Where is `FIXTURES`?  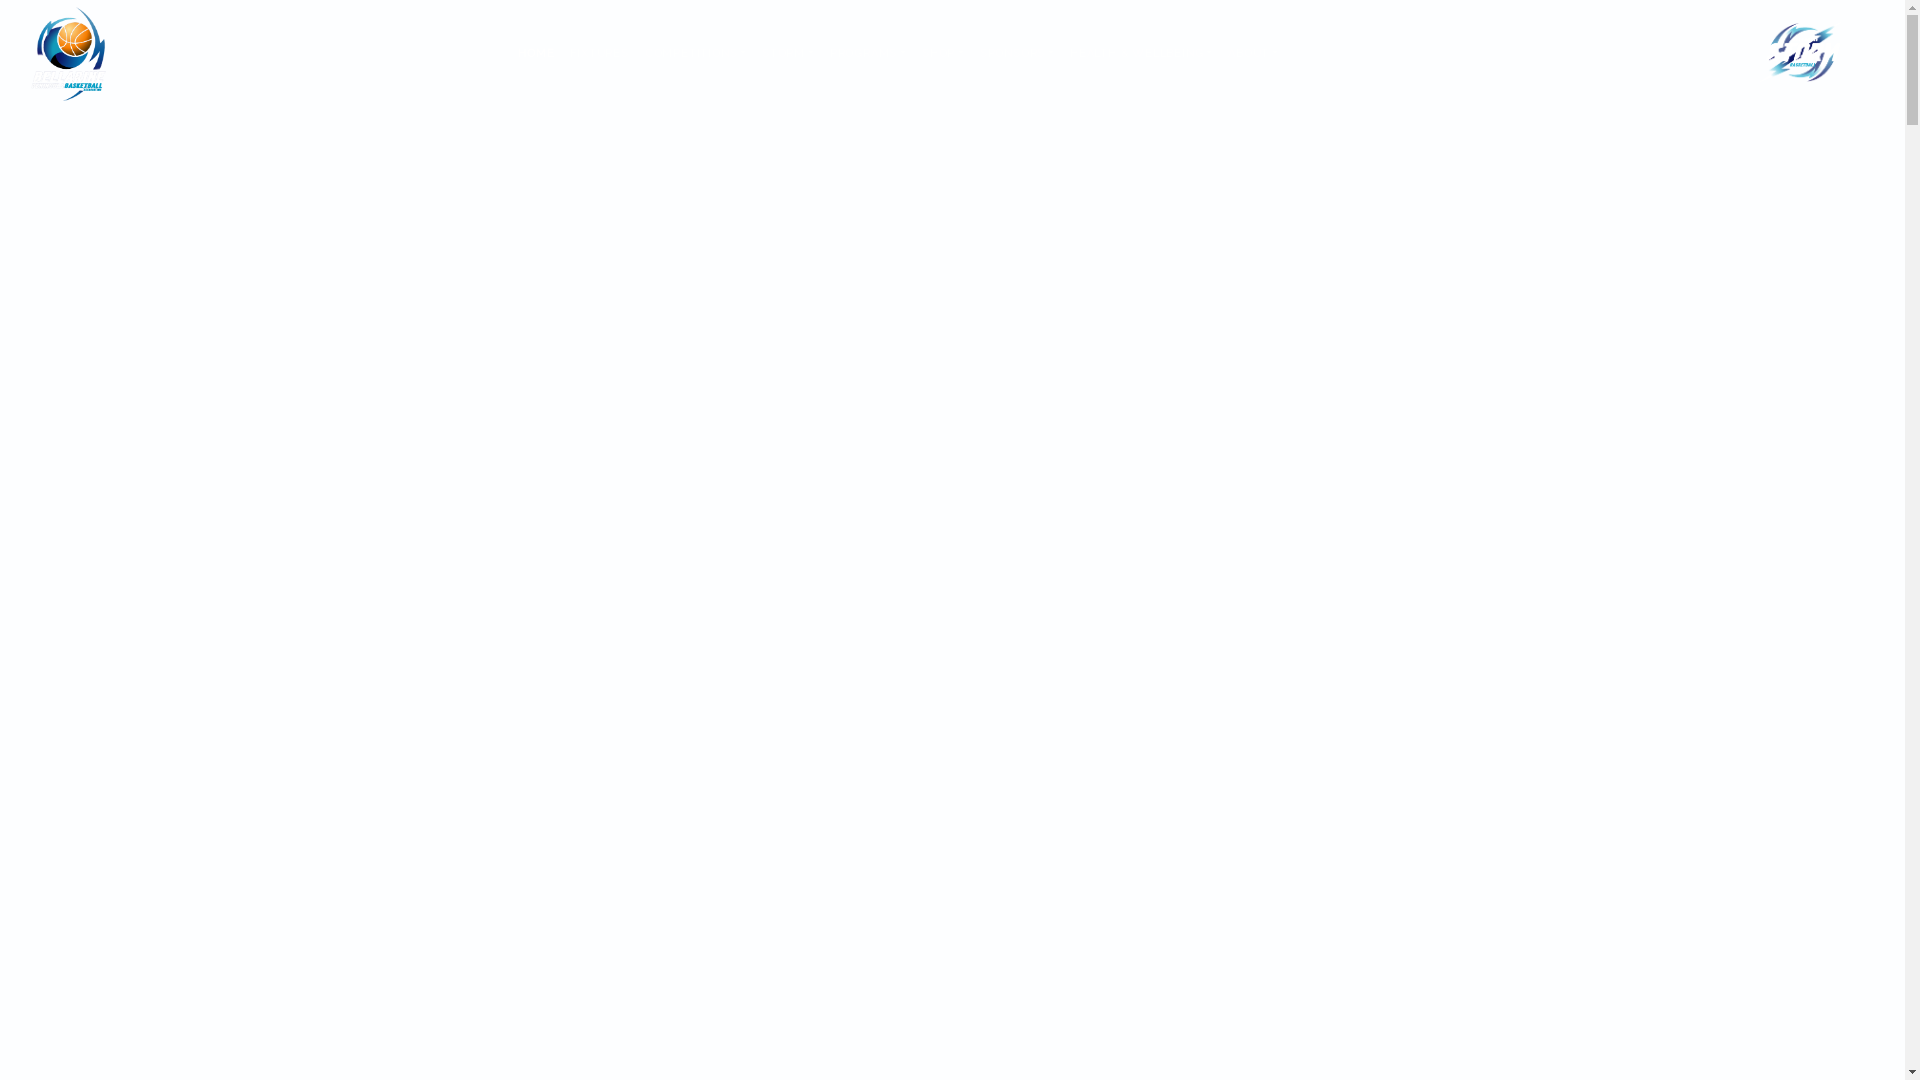
FIXTURES is located at coordinates (599, 54).